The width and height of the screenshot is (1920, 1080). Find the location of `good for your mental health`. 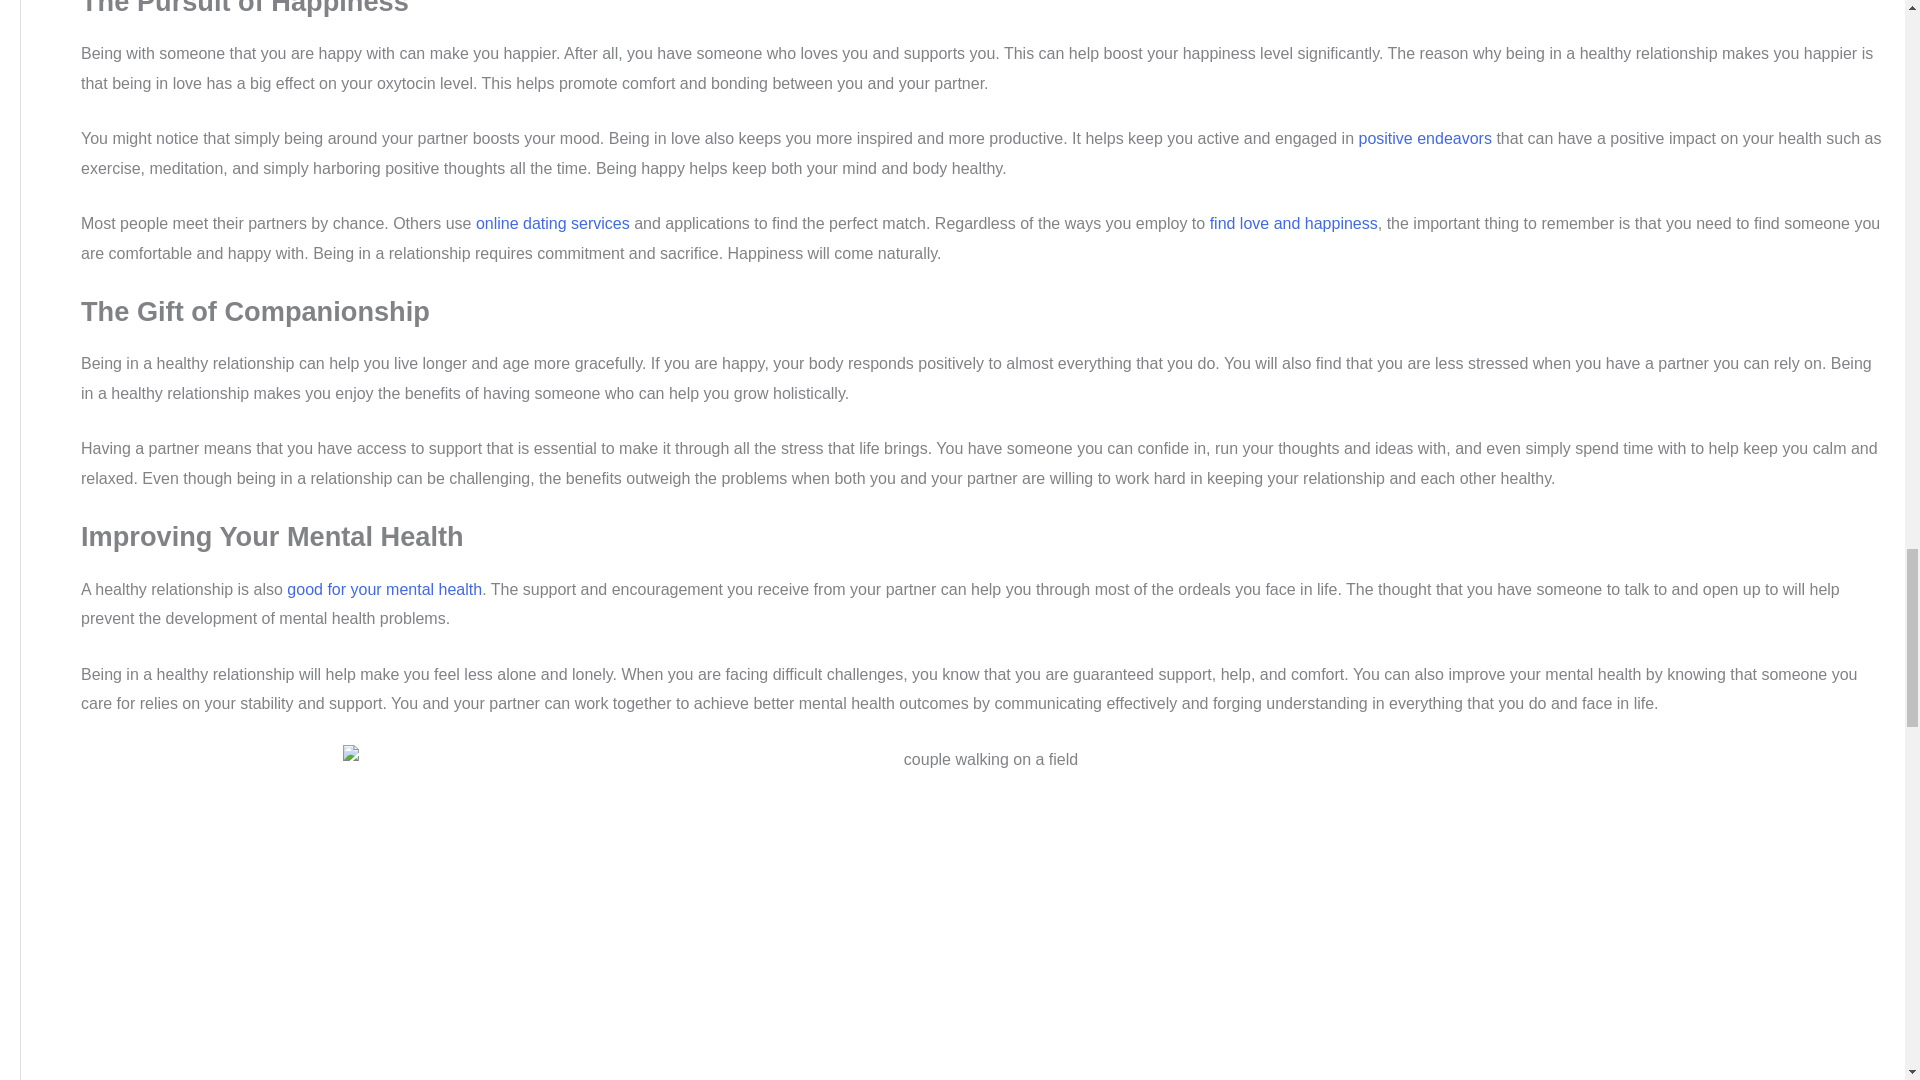

good for your mental health is located at coordinates (384, 590).